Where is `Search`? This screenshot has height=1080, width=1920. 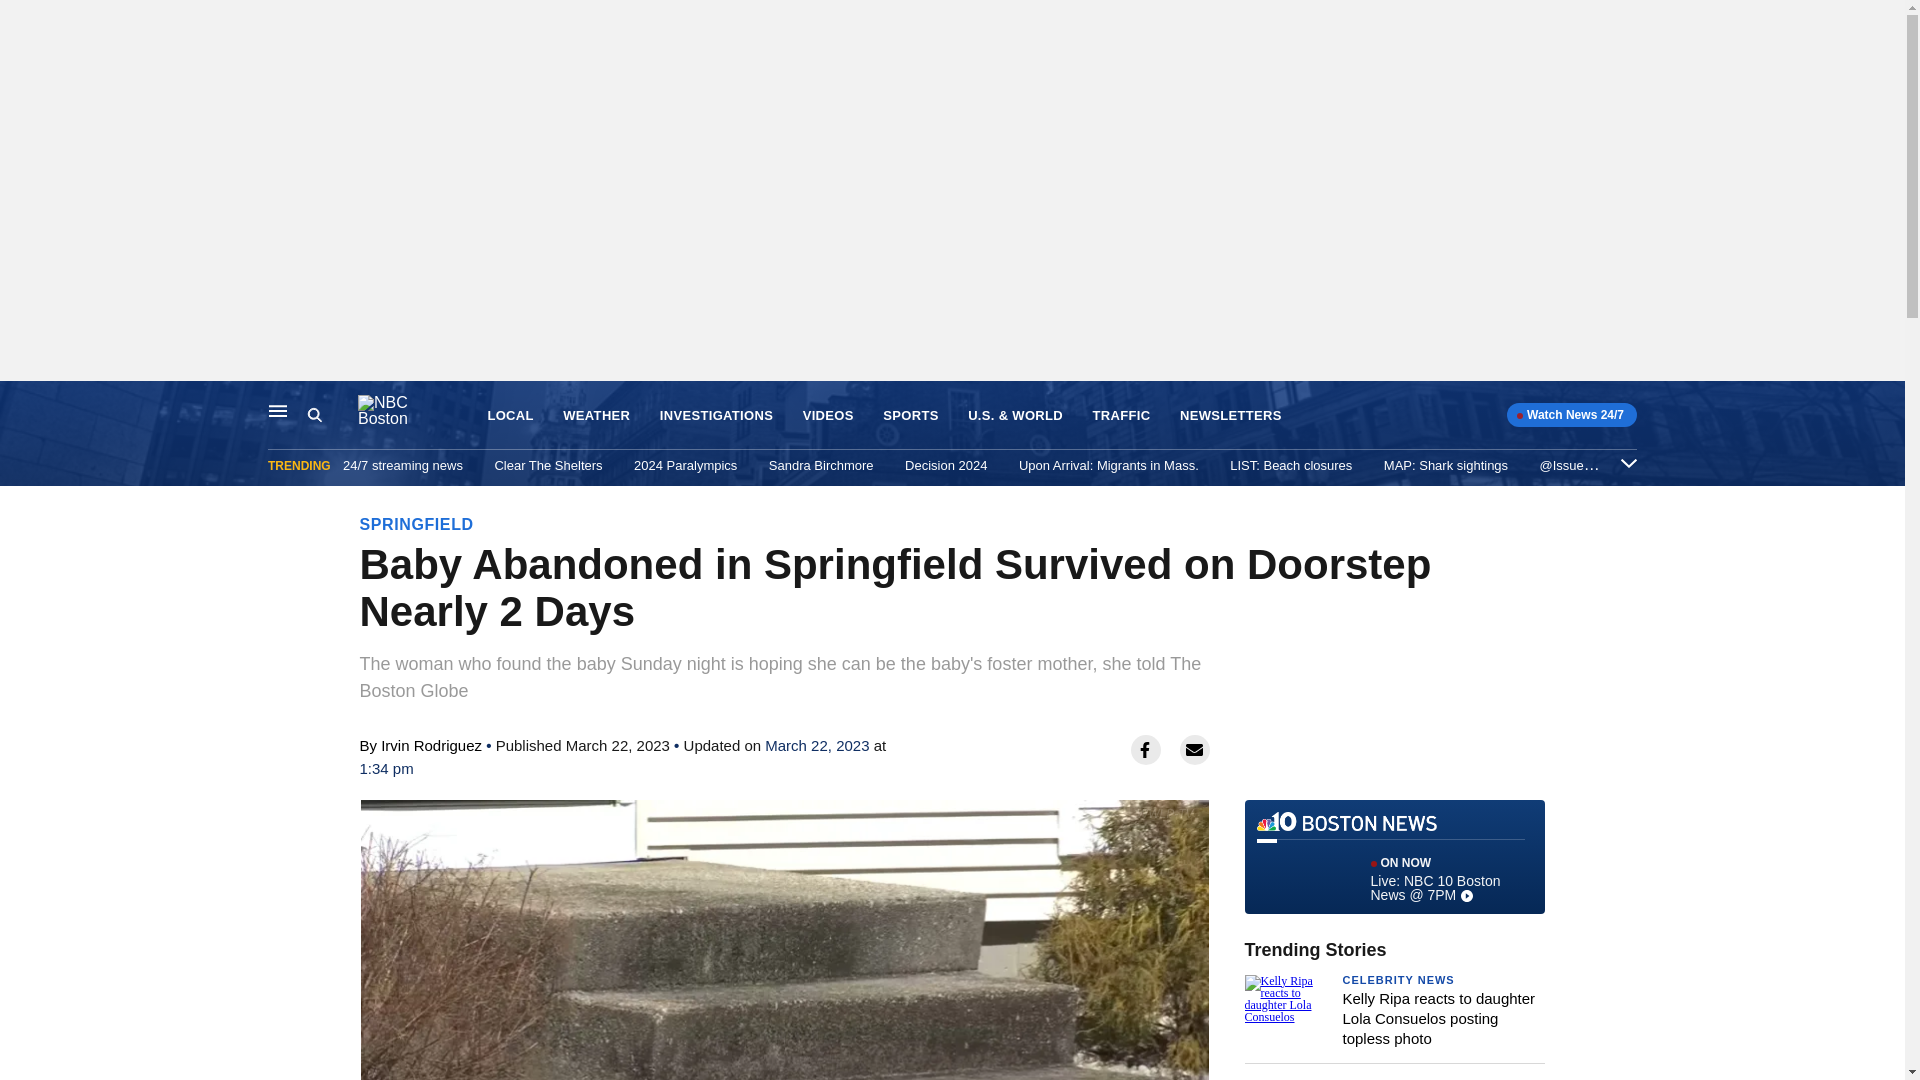
Search is located at coordinates (332, 415).